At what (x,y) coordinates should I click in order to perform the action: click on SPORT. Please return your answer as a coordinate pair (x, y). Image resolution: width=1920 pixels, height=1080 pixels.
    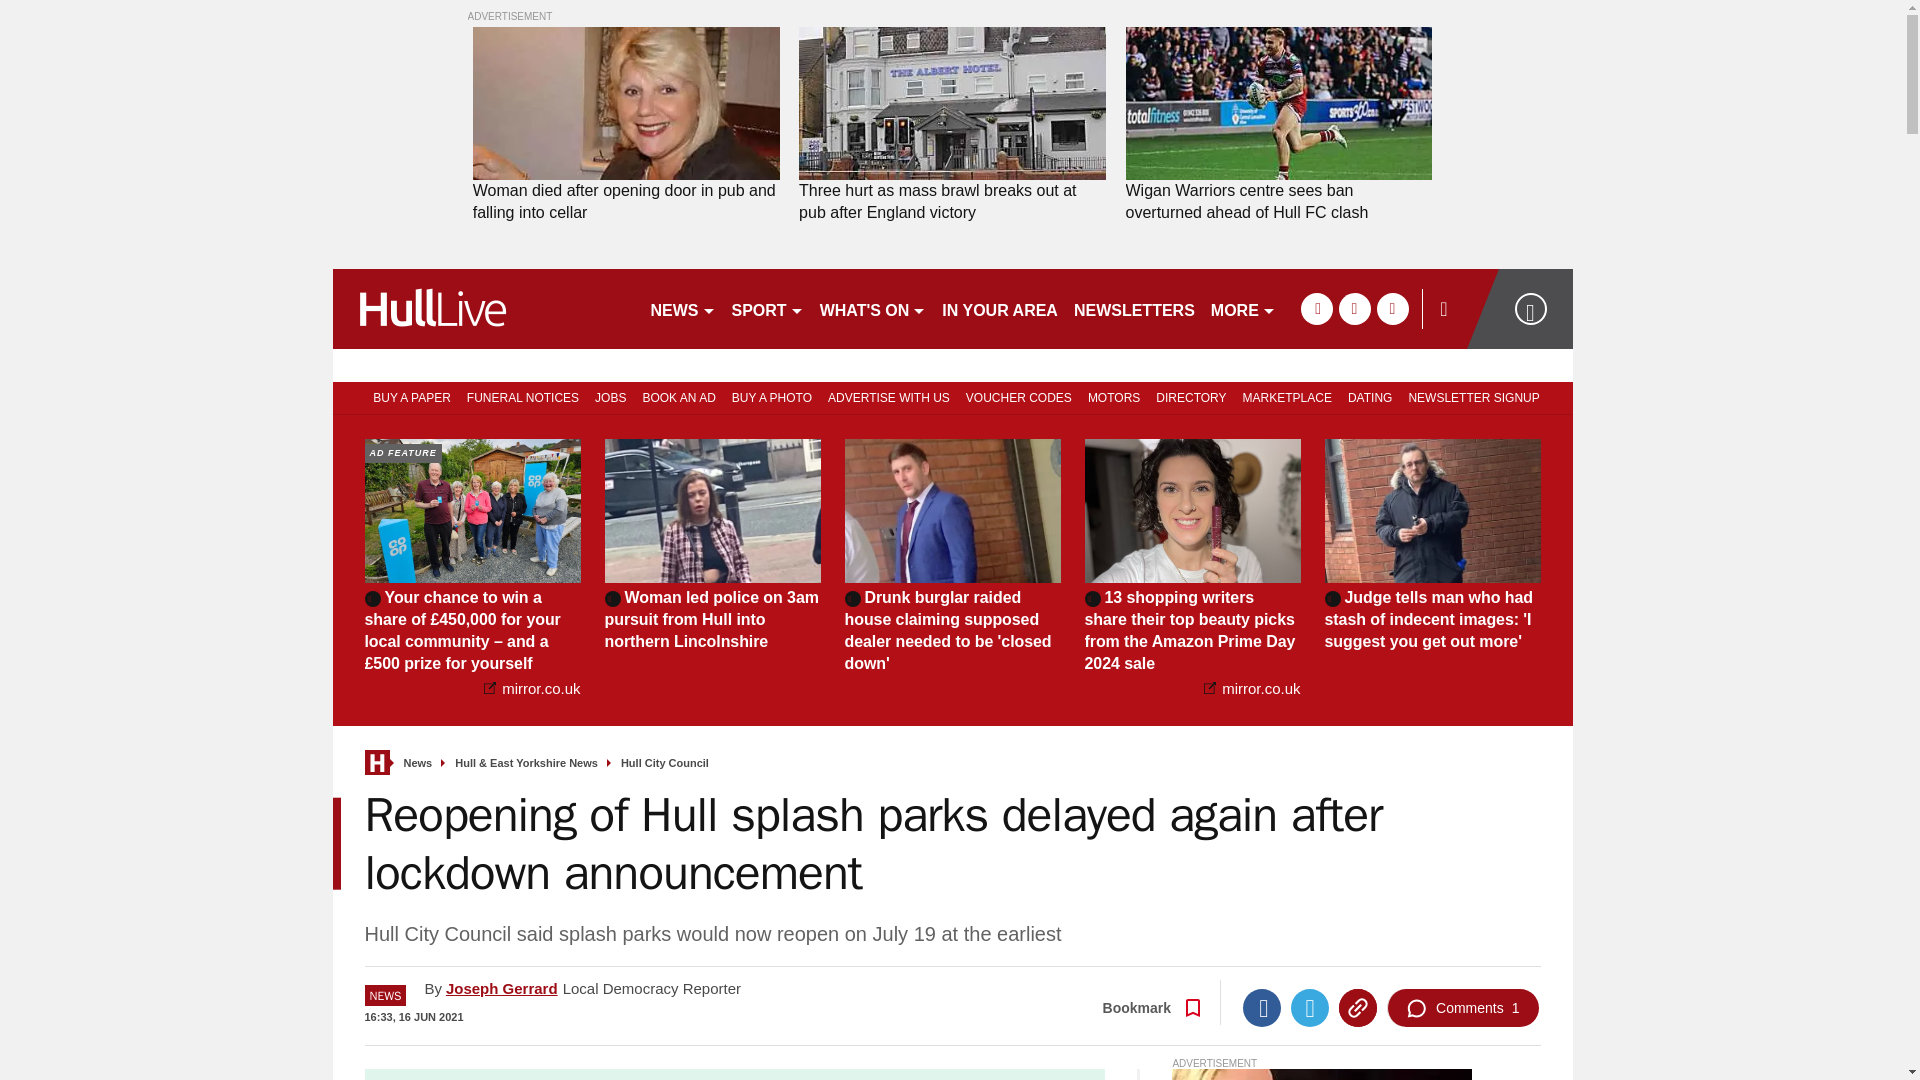
    Looking at the image, I should click on (768, 308).